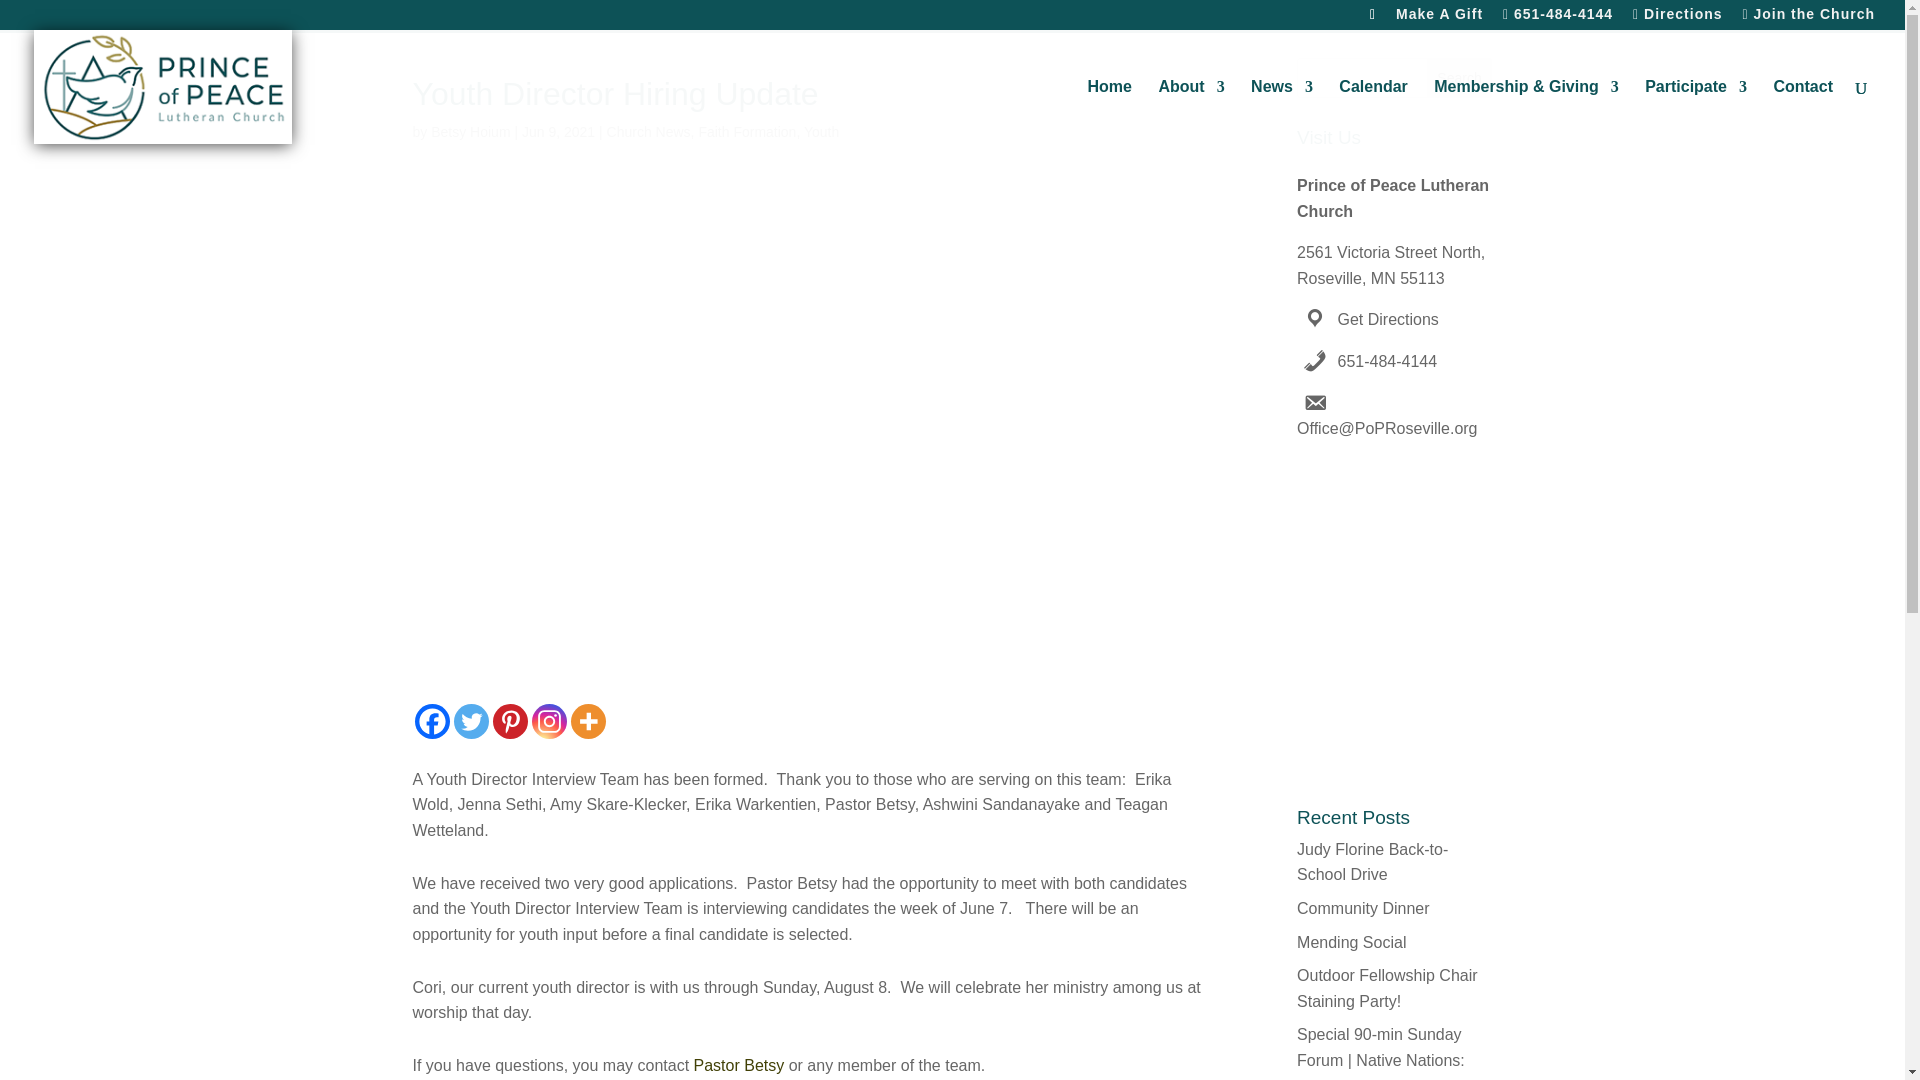 The height and width of the screenshot is (1080, 1920). Describe the element at coordinates (1558, 20) in the screenshot. I see `651-484-4144` at that location.